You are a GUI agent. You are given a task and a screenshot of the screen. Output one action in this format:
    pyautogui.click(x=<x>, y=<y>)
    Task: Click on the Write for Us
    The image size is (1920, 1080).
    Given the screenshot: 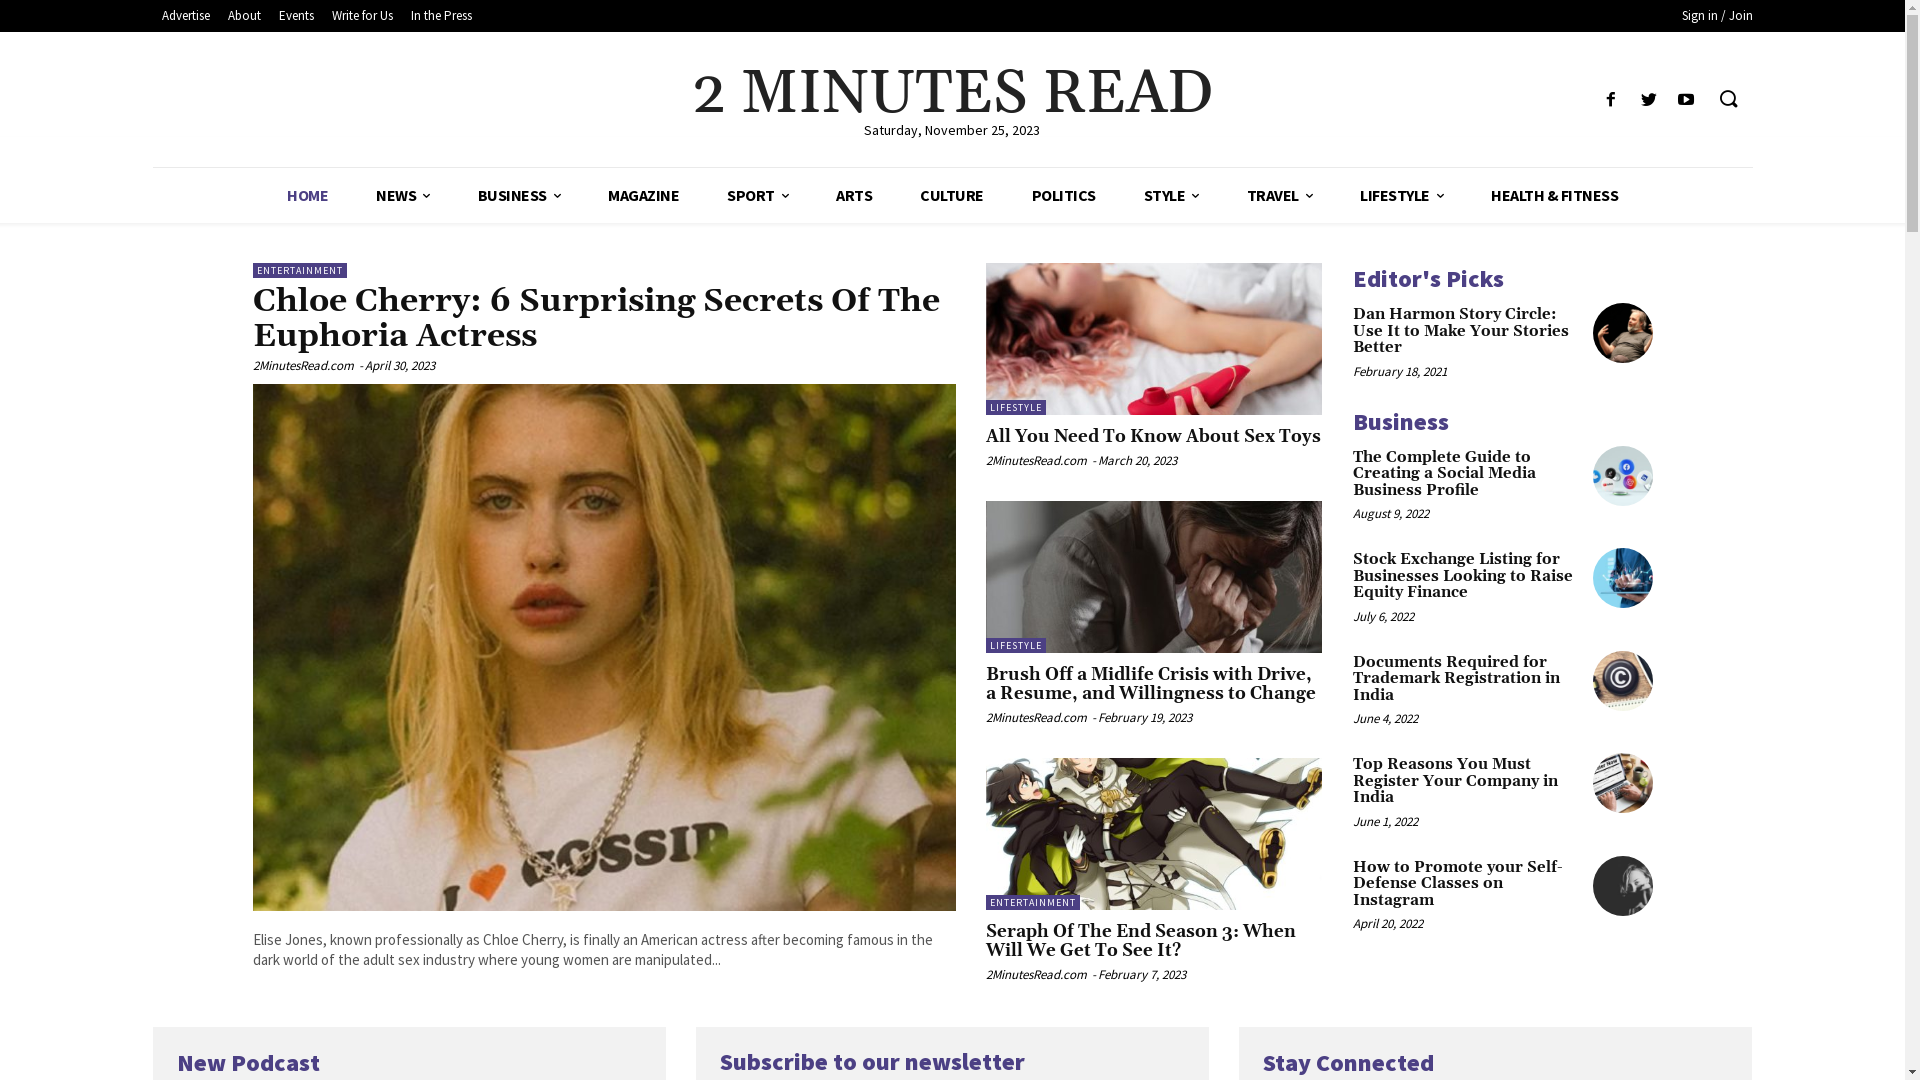 What is the action you would take?
    pyautogui.click(x=362, y=16)
    